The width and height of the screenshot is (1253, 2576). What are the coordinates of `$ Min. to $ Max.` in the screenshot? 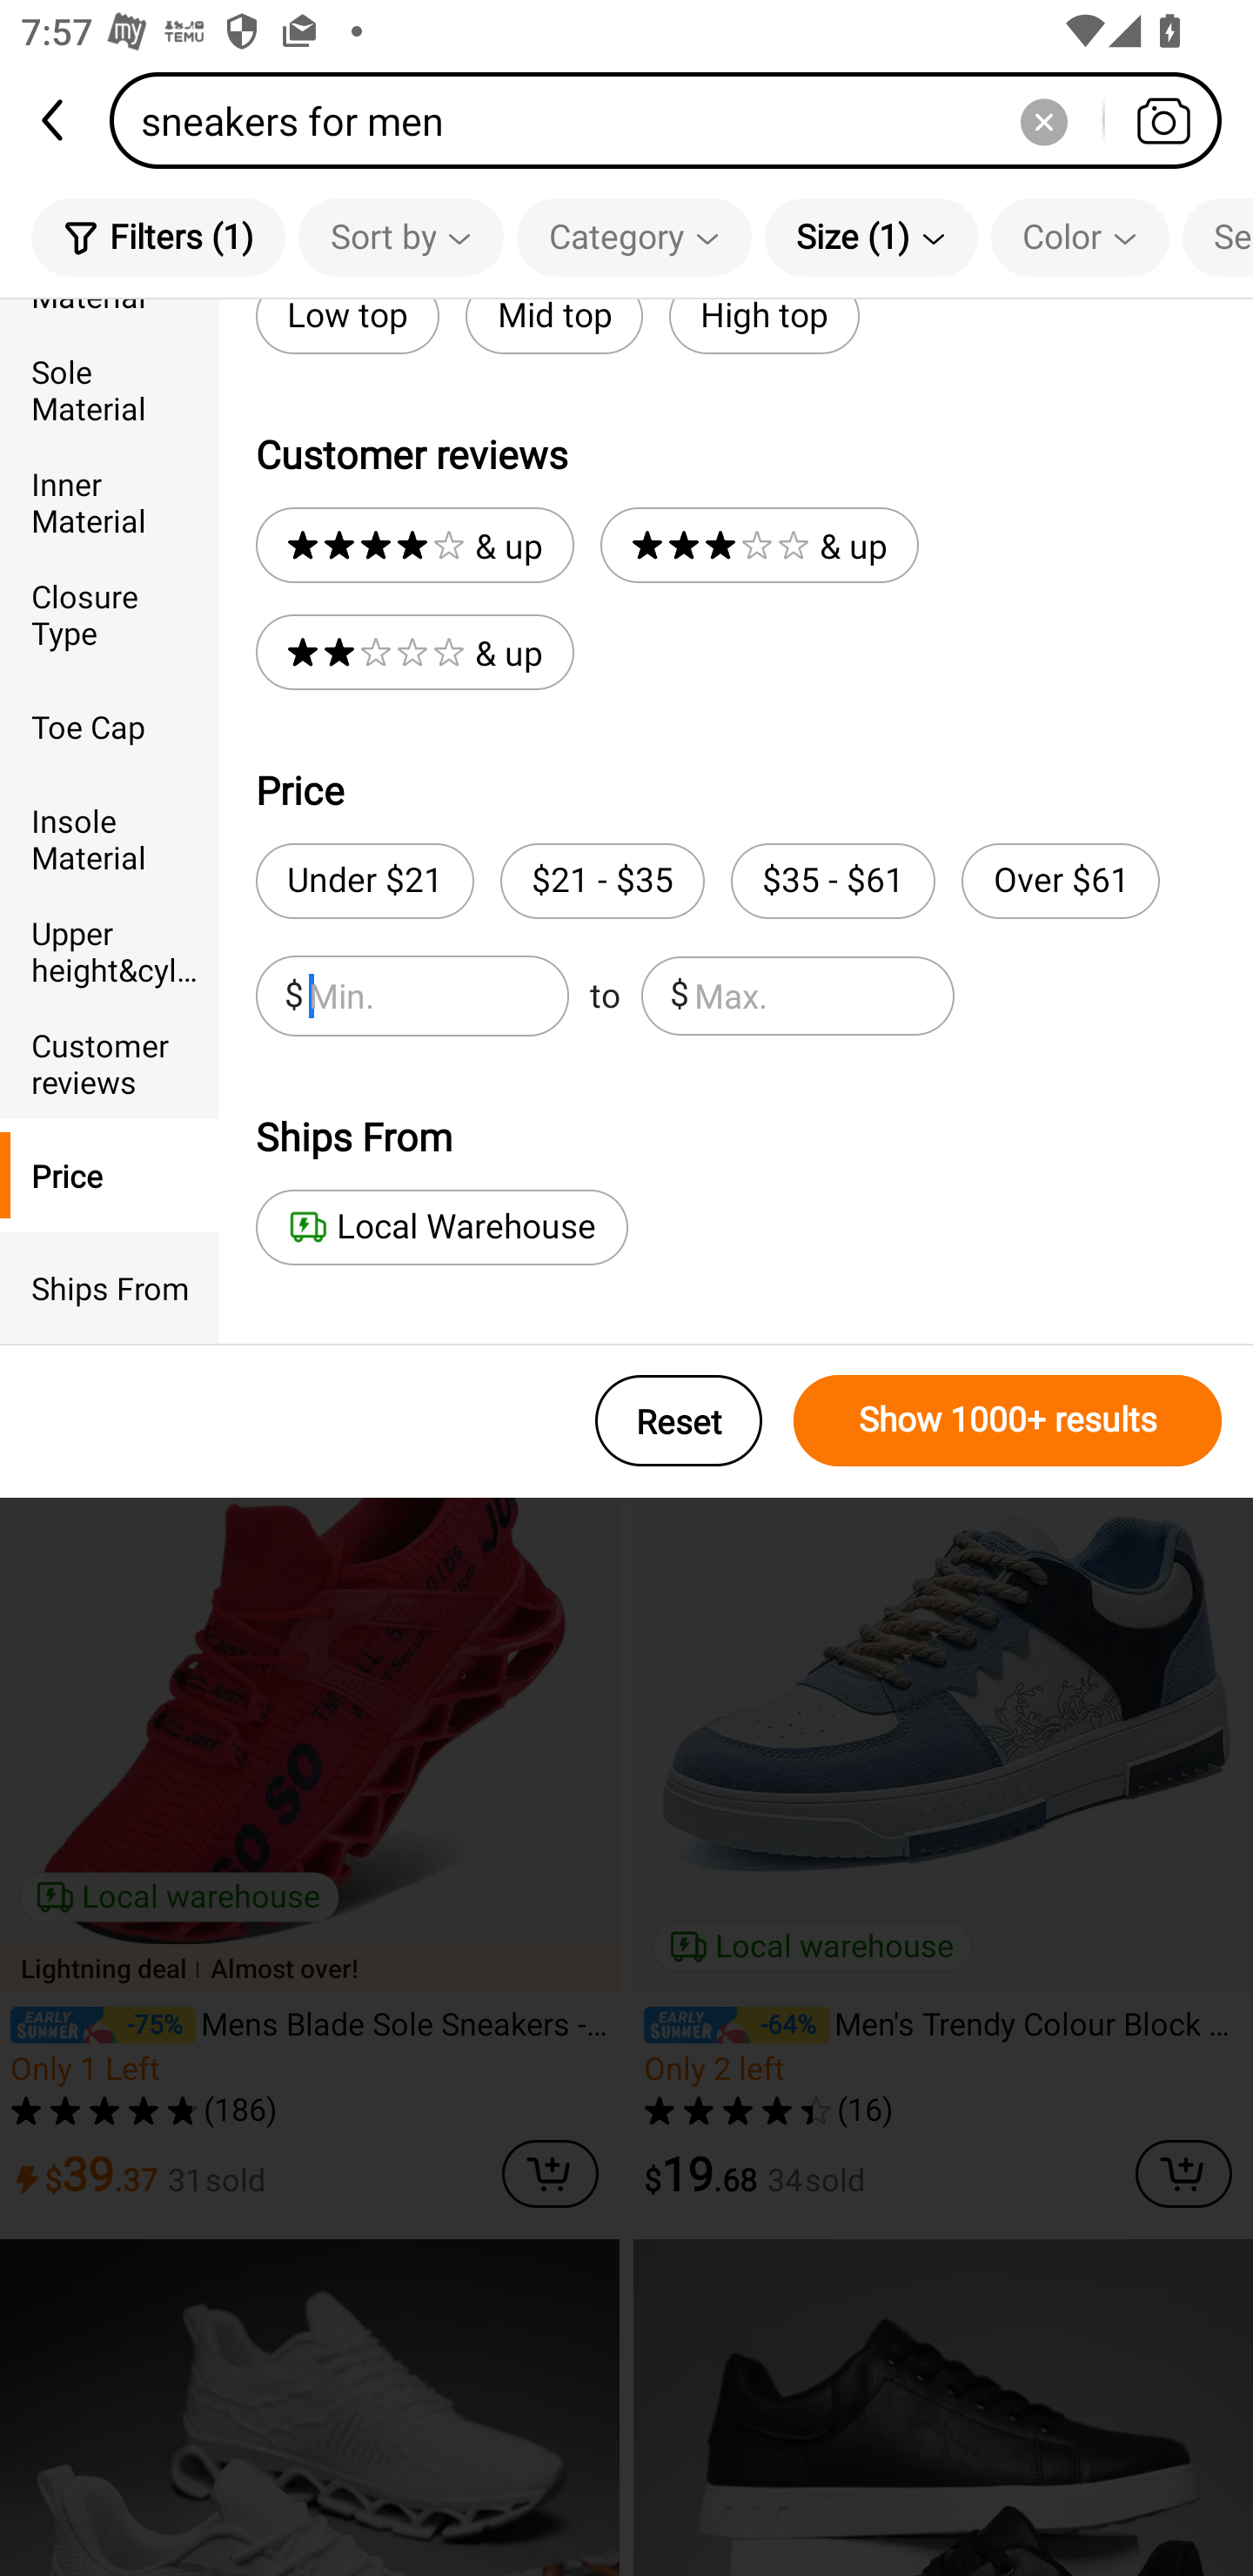 It's located at (605, 996).